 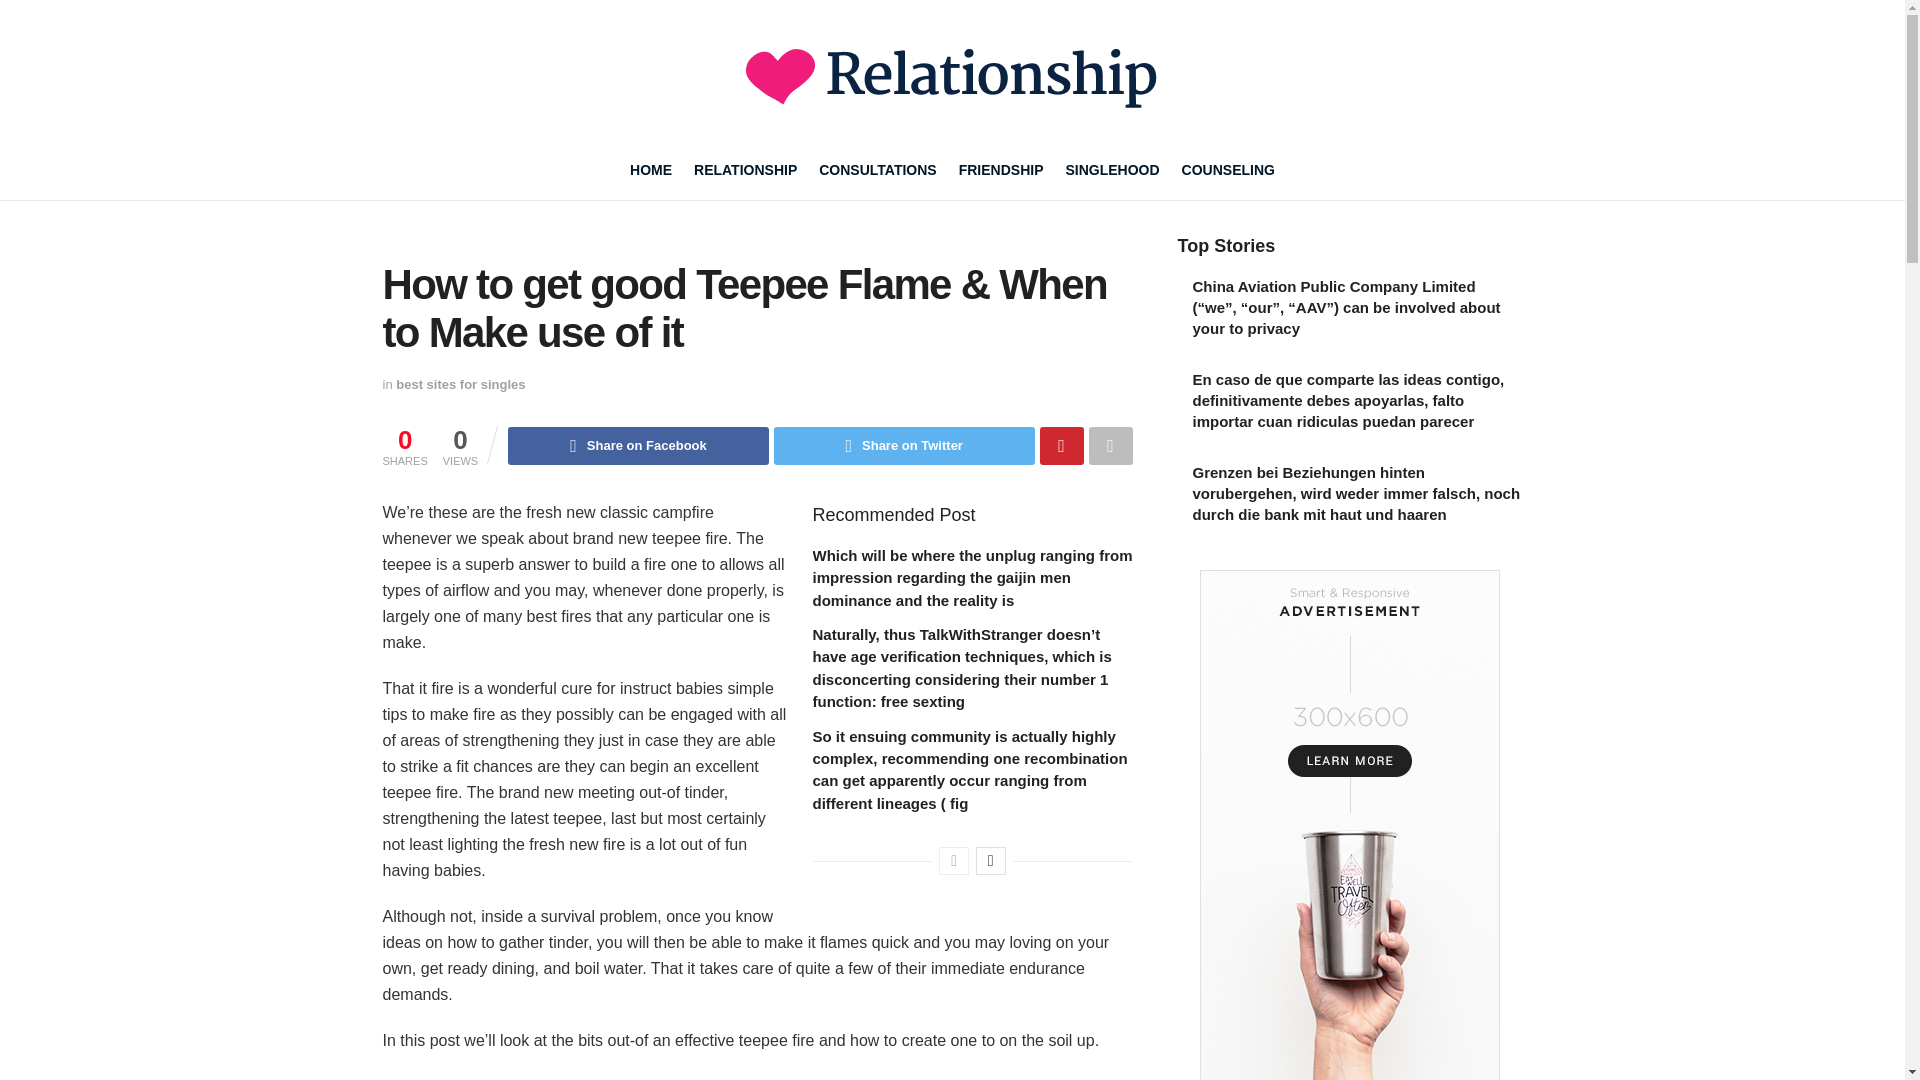 What do you see at coordinates (990, 860) in the screenshot?
I see `Next` at bounding box center [990, 860].